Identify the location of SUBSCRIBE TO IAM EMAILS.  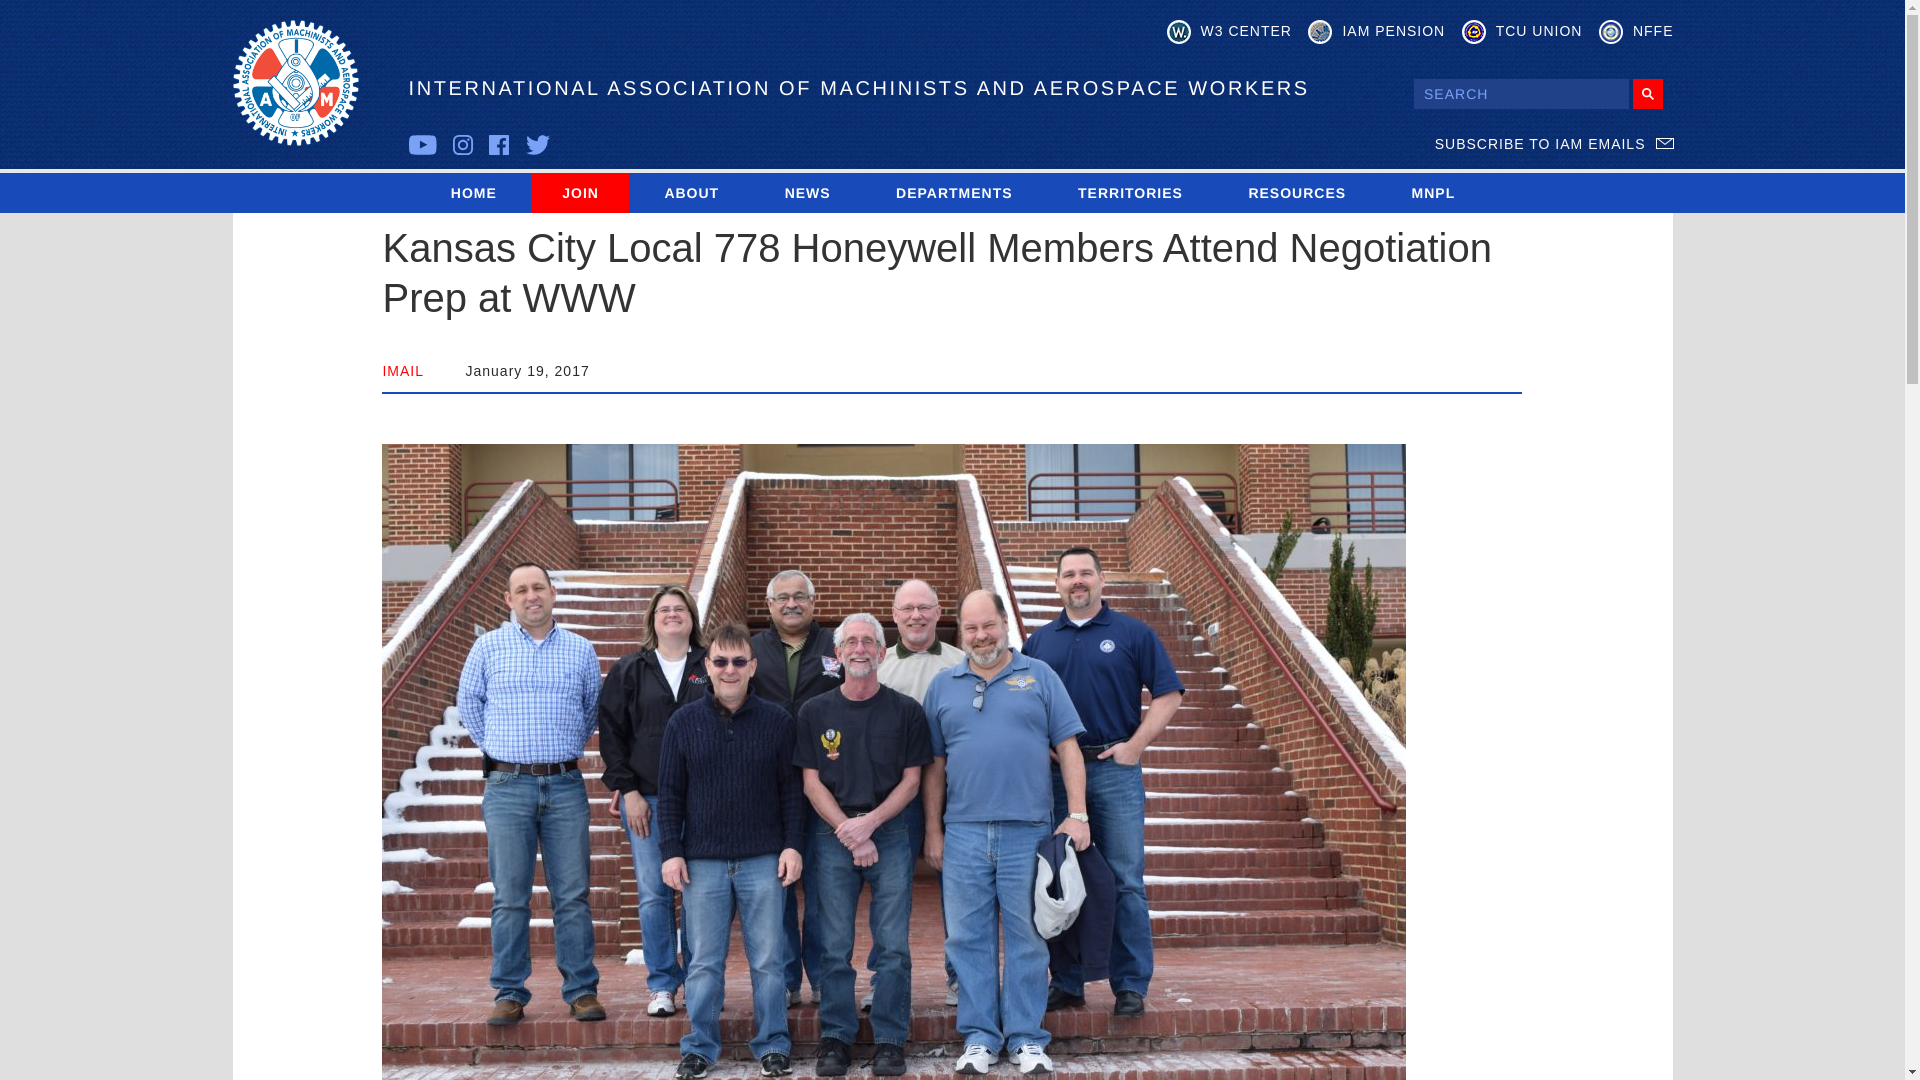
(1554, 144).